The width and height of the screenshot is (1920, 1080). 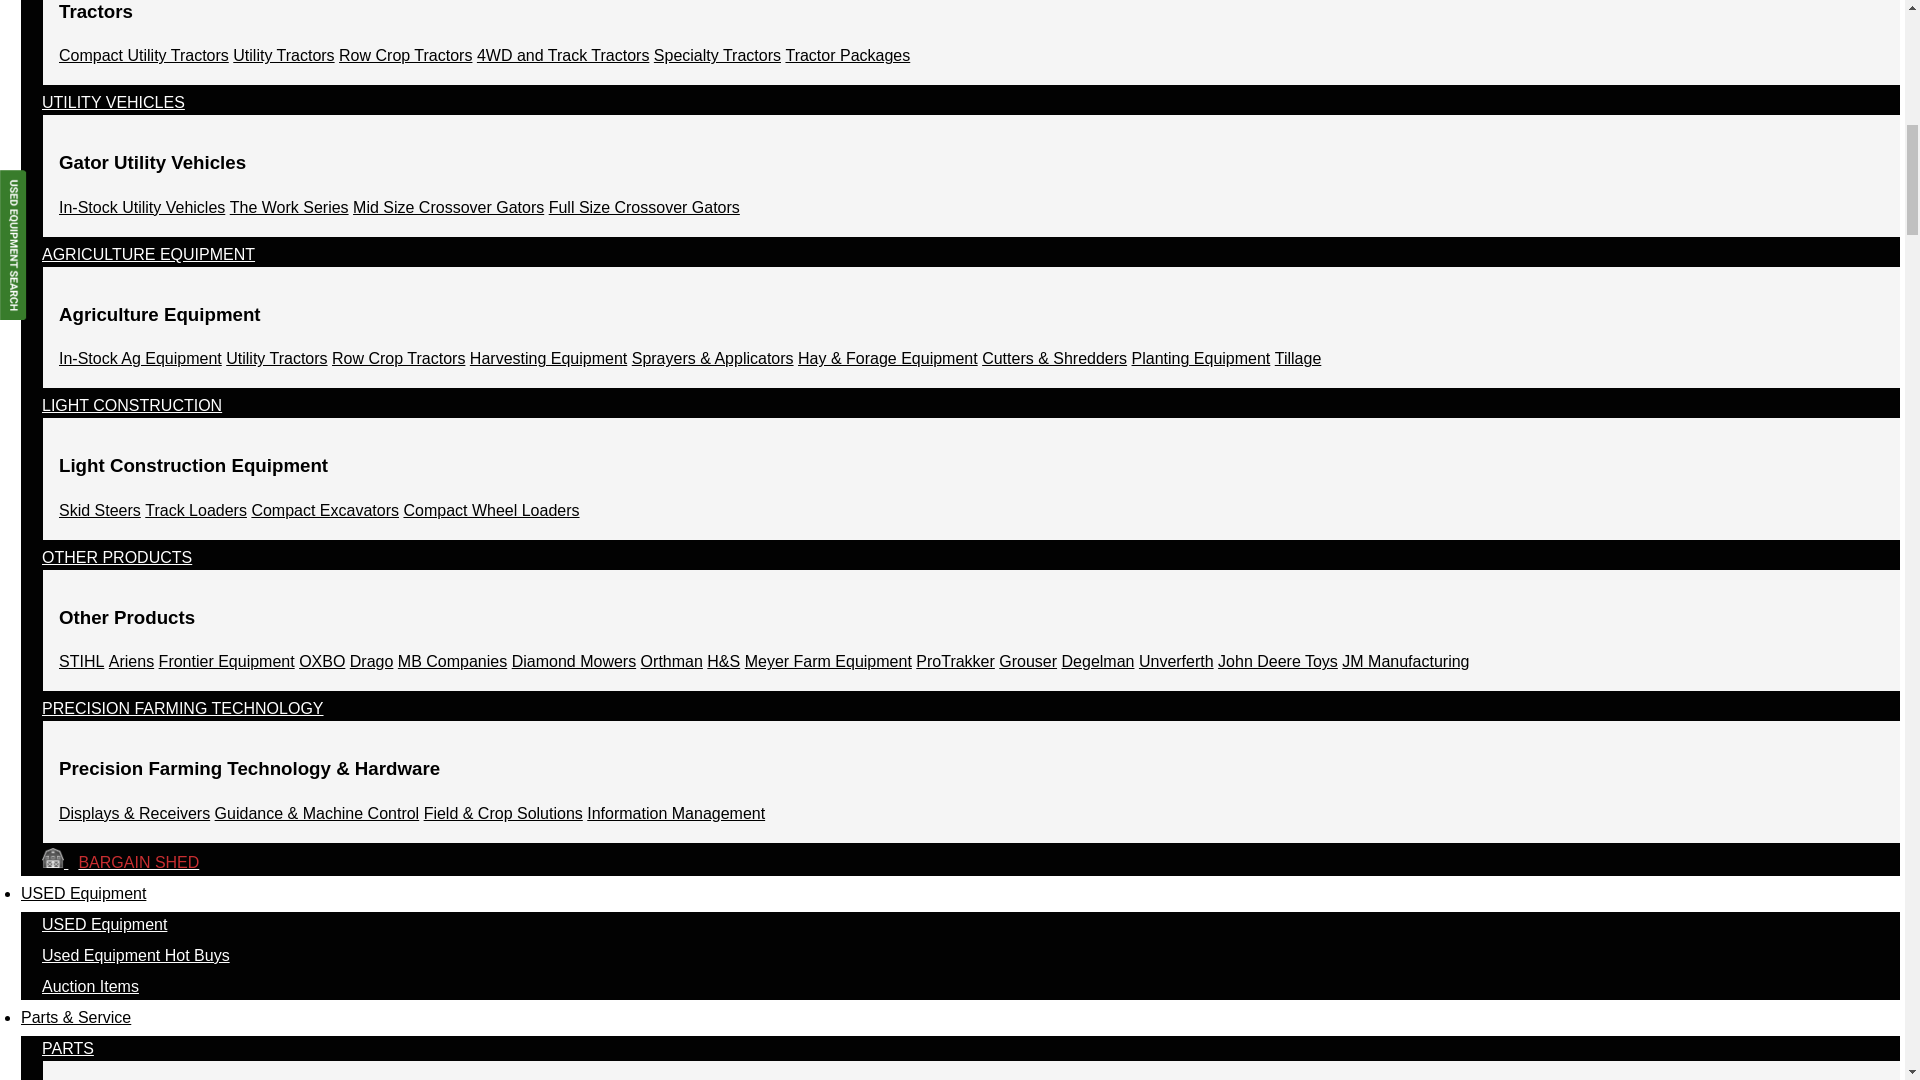 What do you see at coordinates (113, 106) in the screenshot?
I see `UTILITY VEHICLES` at bounding box center [113, 106].